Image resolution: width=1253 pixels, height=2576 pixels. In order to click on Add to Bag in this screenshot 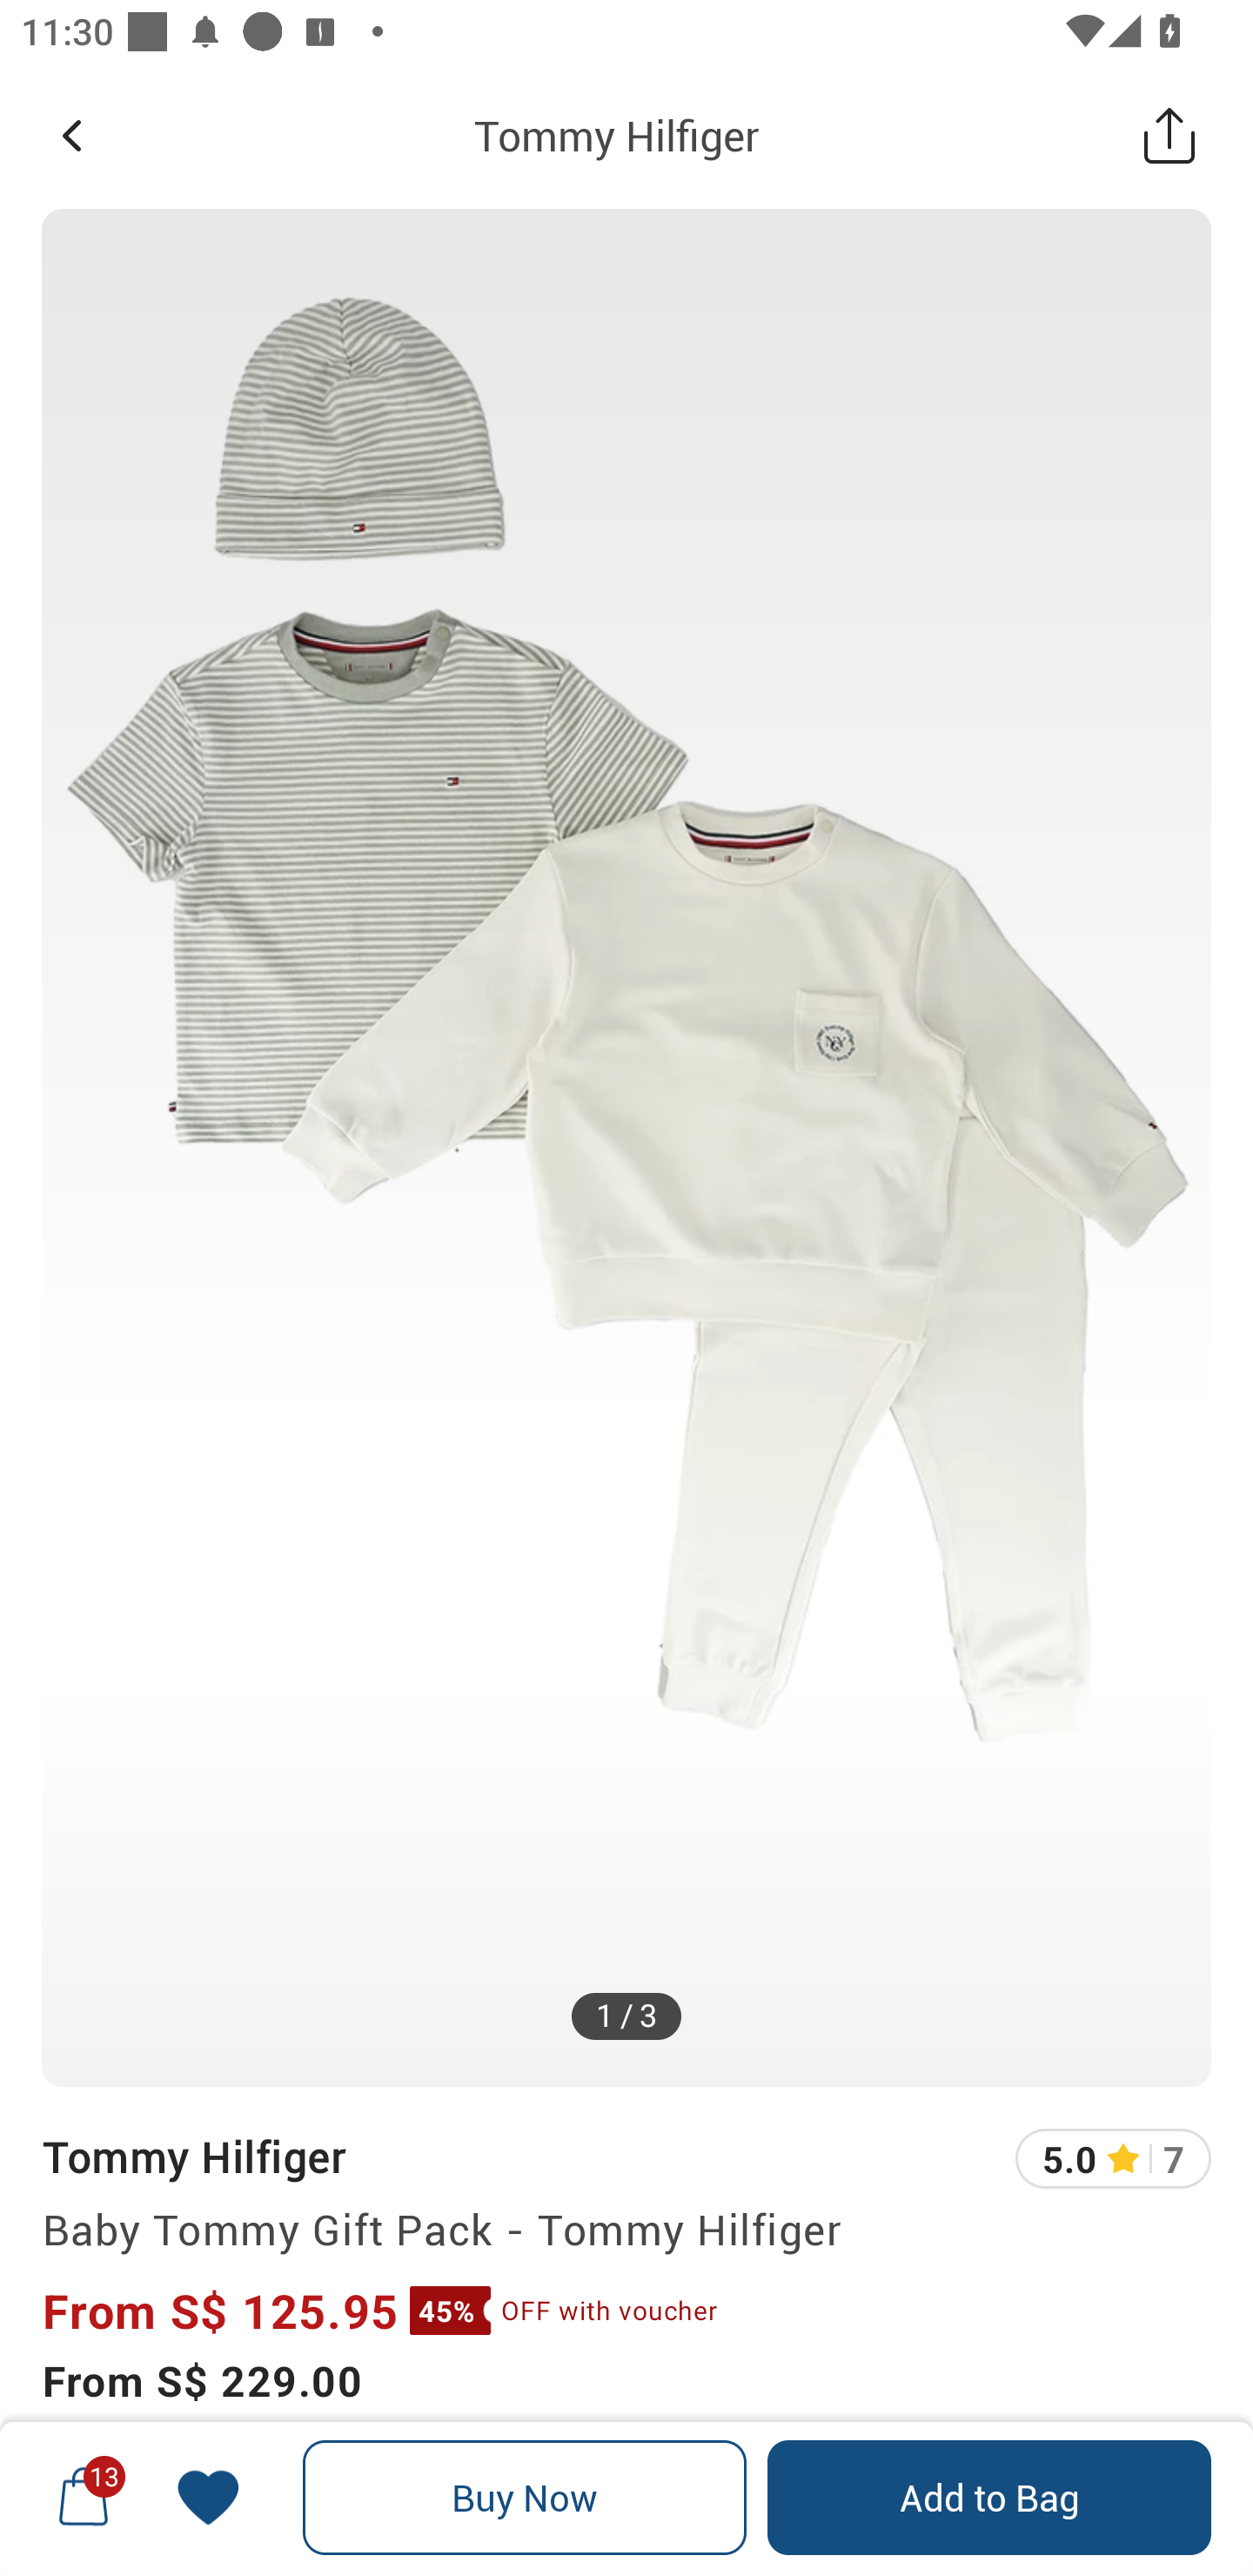, I will do `click(988, 2498)`.